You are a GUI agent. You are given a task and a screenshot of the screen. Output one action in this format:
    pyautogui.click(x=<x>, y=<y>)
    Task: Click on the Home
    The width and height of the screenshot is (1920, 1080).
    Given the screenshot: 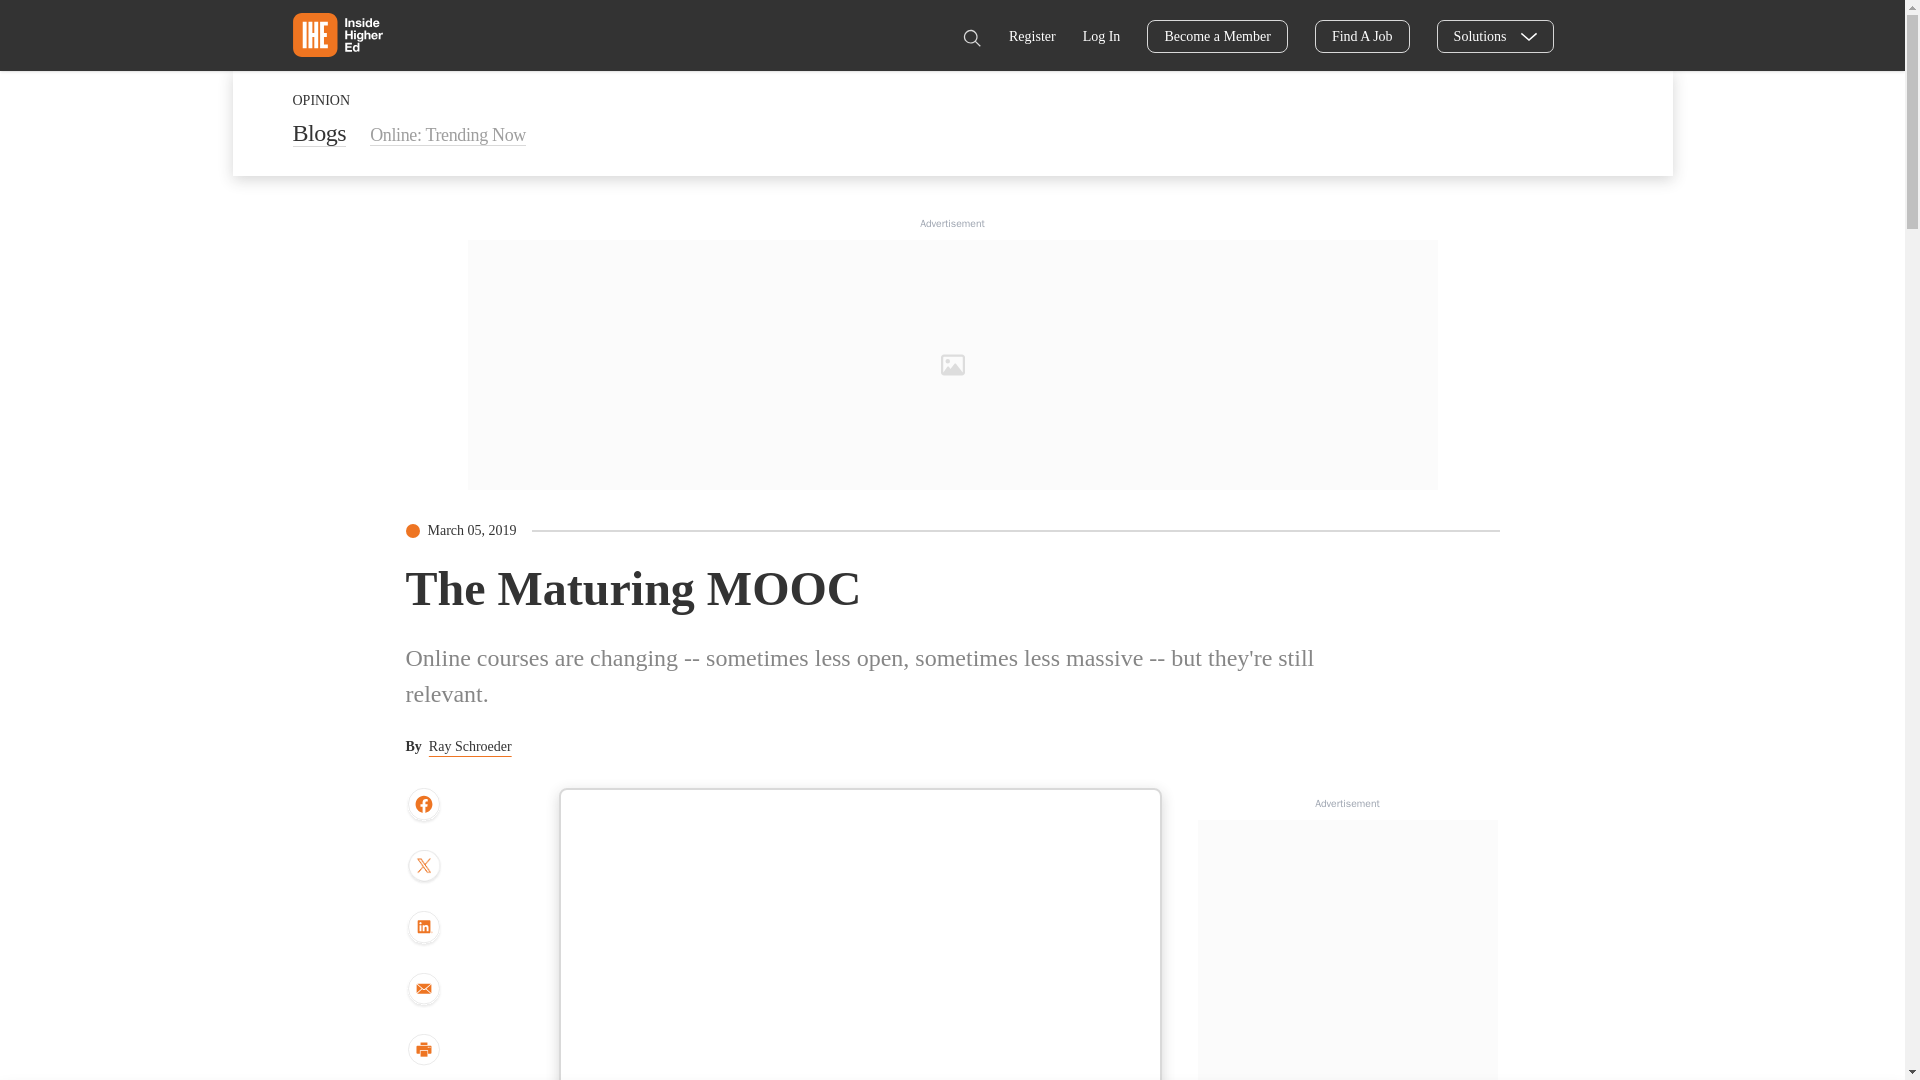 What is the action you would take?
    pyautogui.click(x=336, y=34)
    